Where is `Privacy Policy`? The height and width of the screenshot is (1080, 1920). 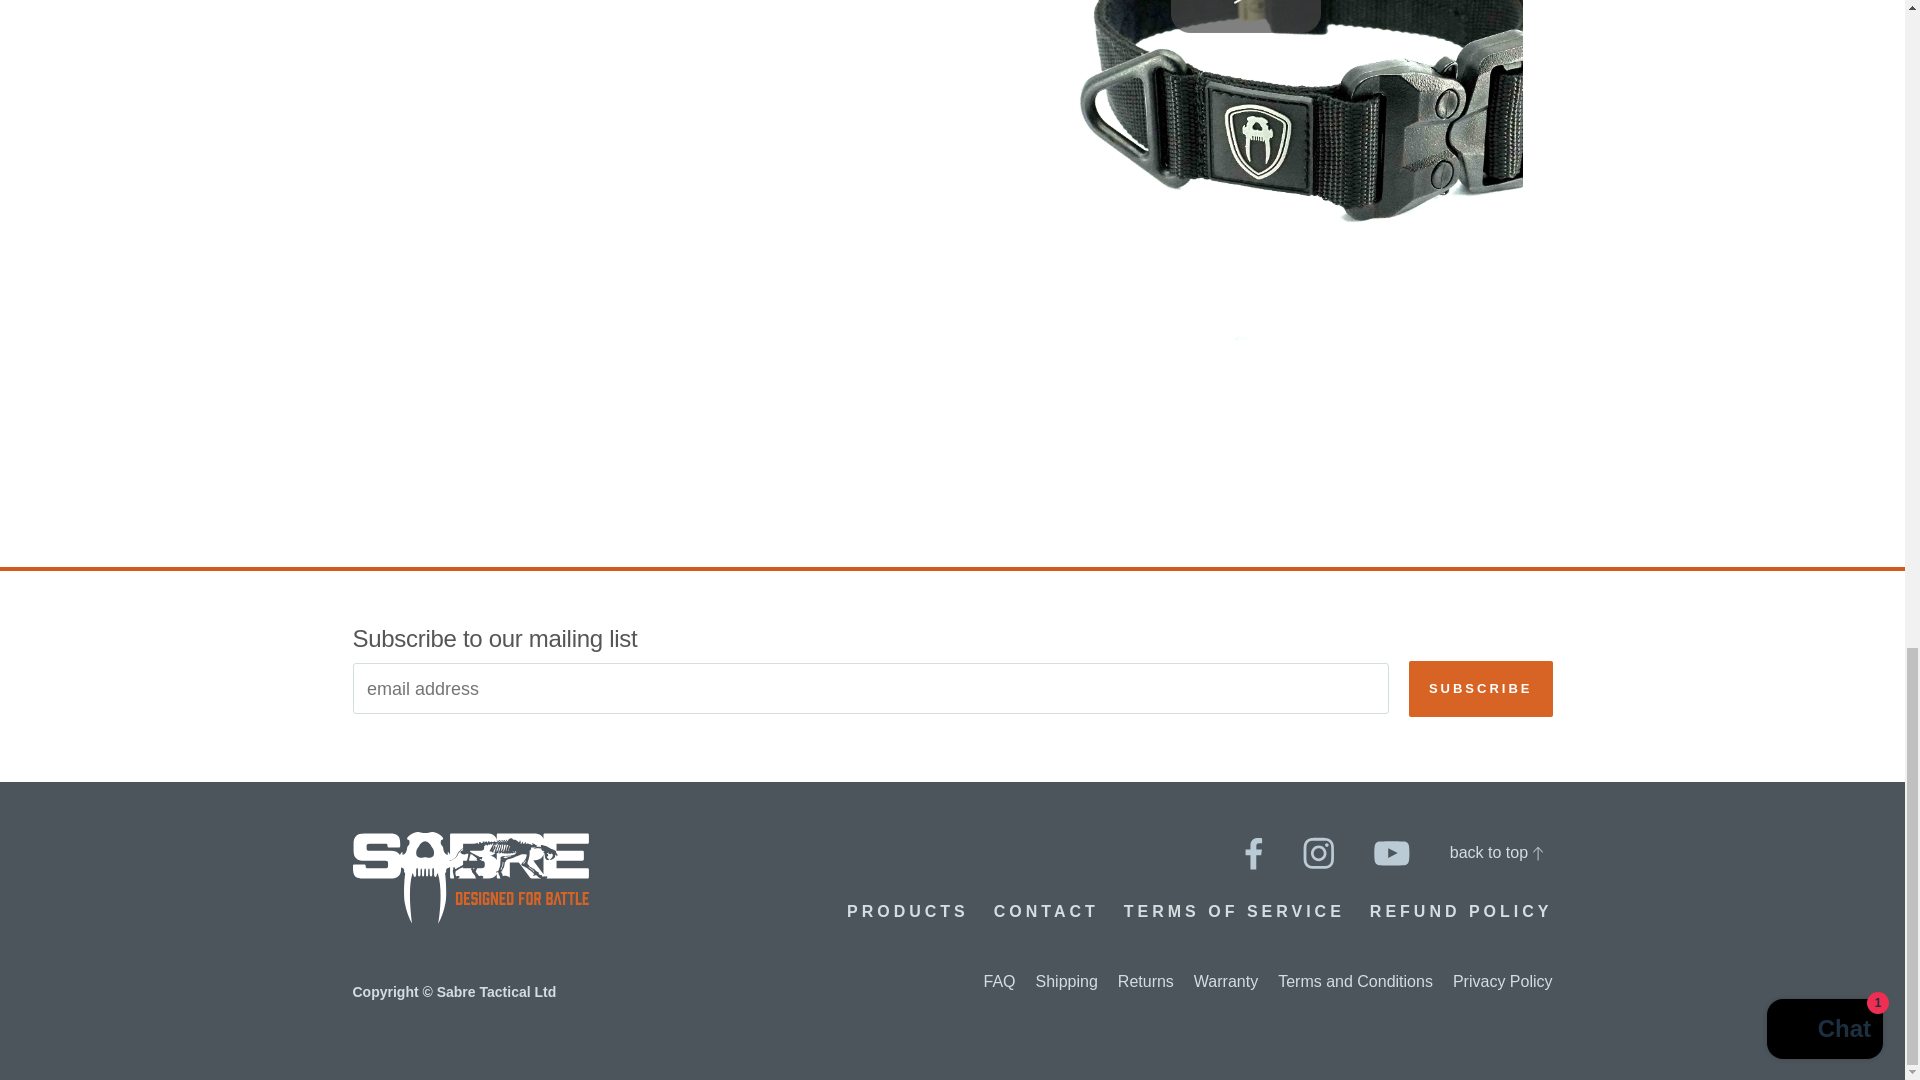 Privacy Policy is located at coordinates (1503, 982).